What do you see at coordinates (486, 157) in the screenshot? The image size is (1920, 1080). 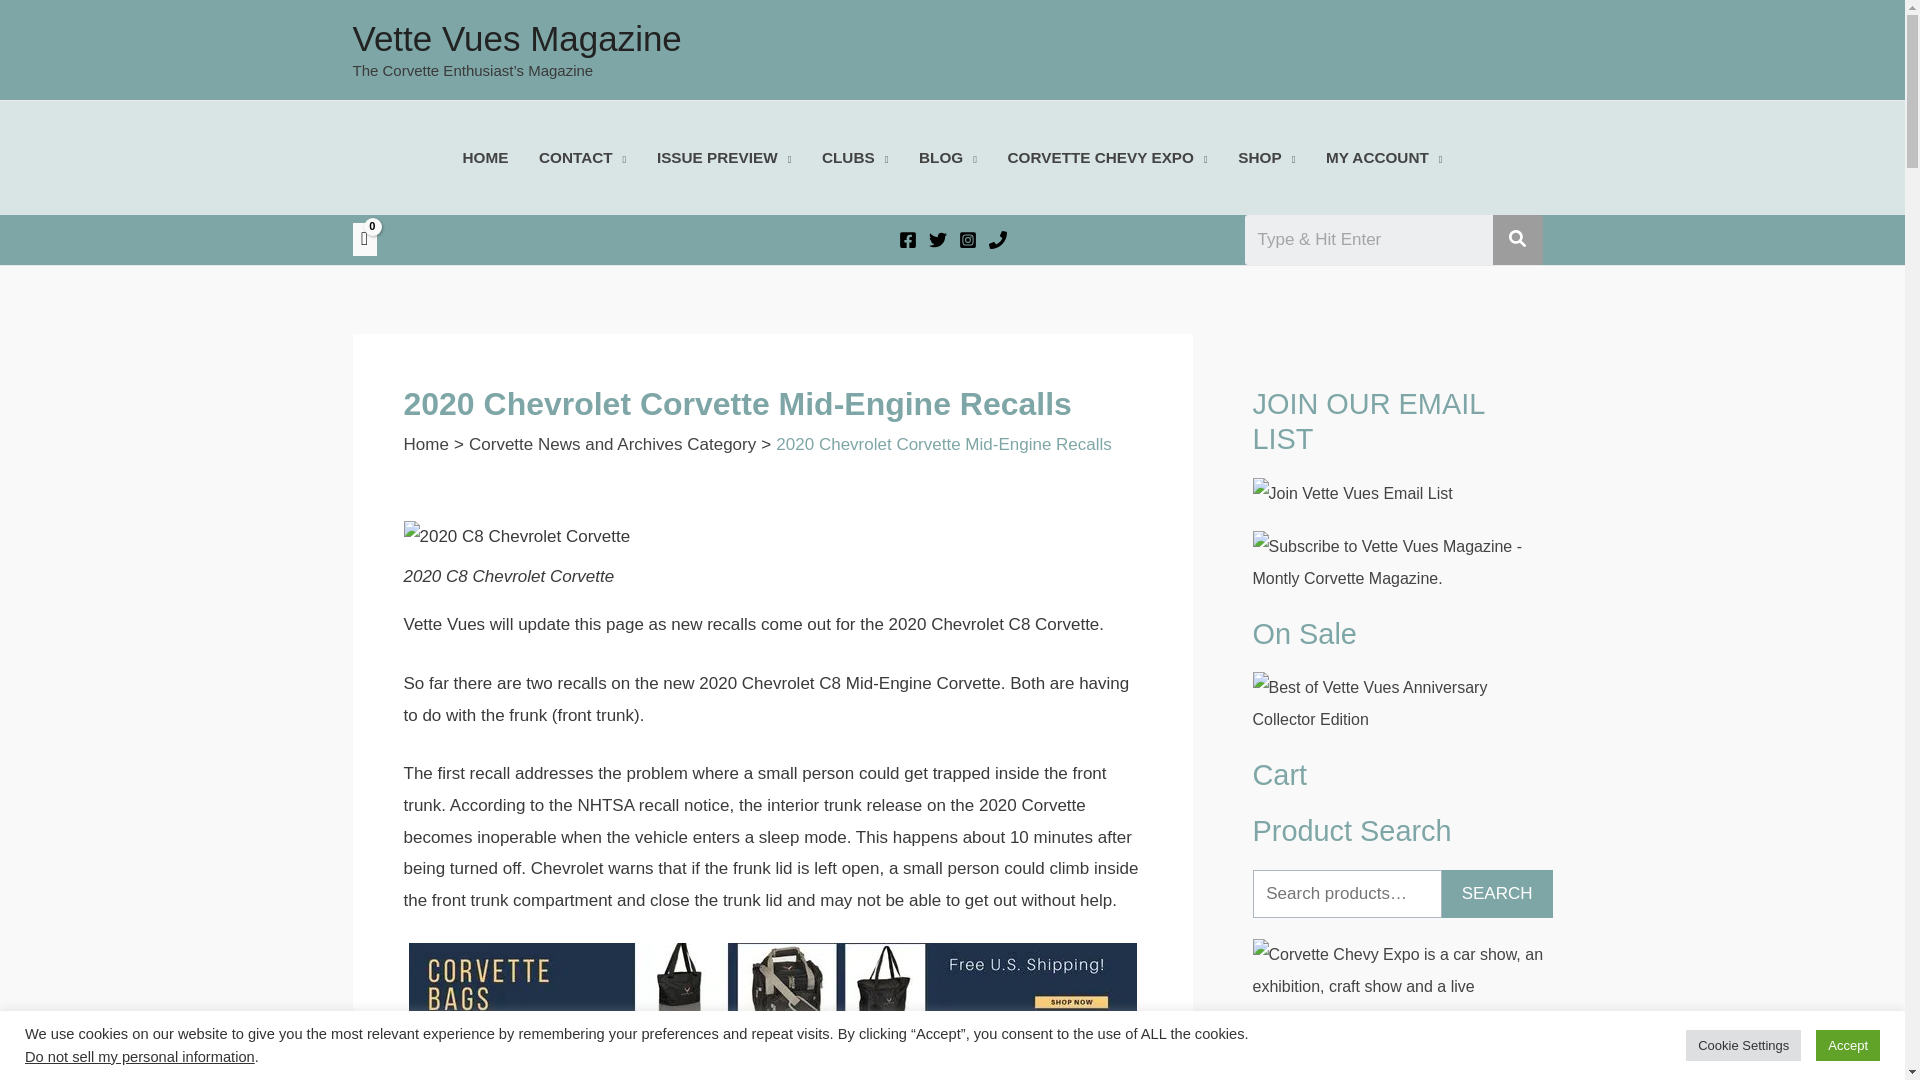 I see `HOME` at bounding box center [486, 157].